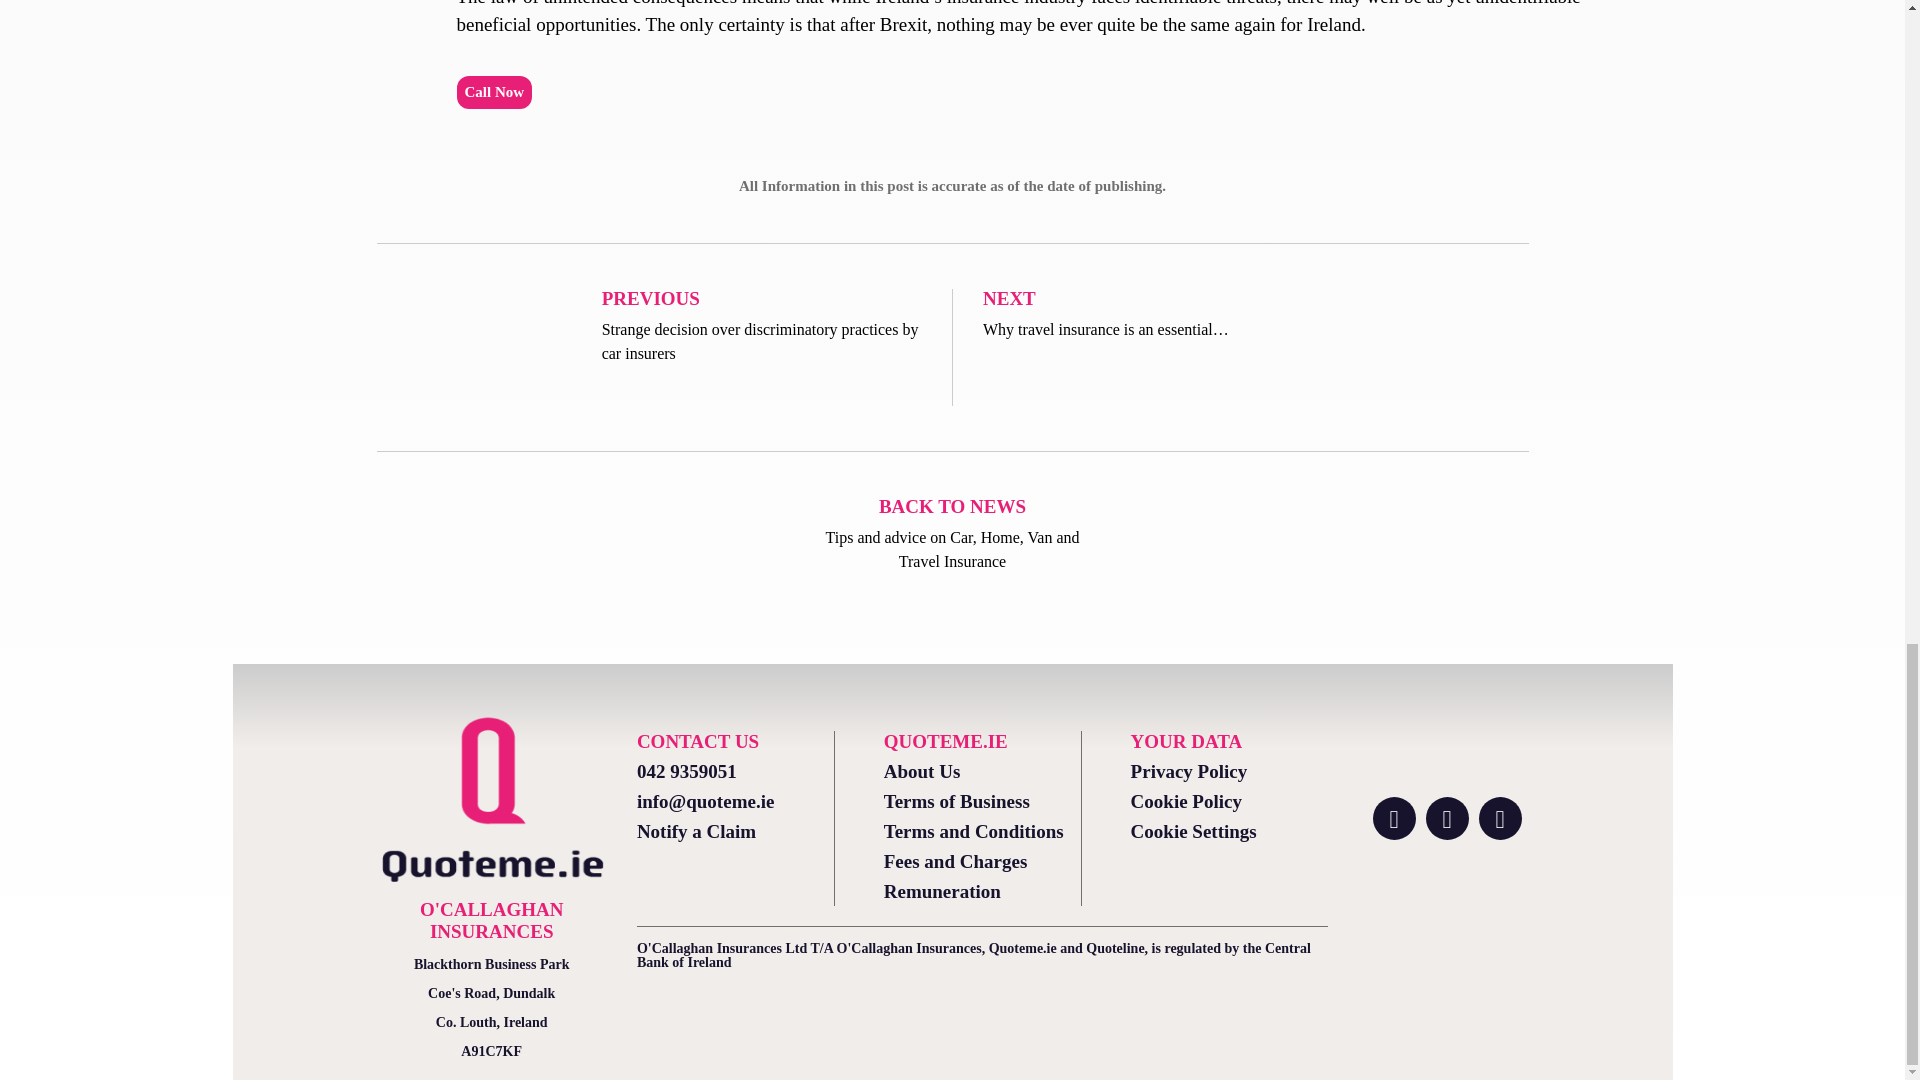 This screenshot has height=1080, width=1920. I want to click on Terms of Business, so click(982, 802).